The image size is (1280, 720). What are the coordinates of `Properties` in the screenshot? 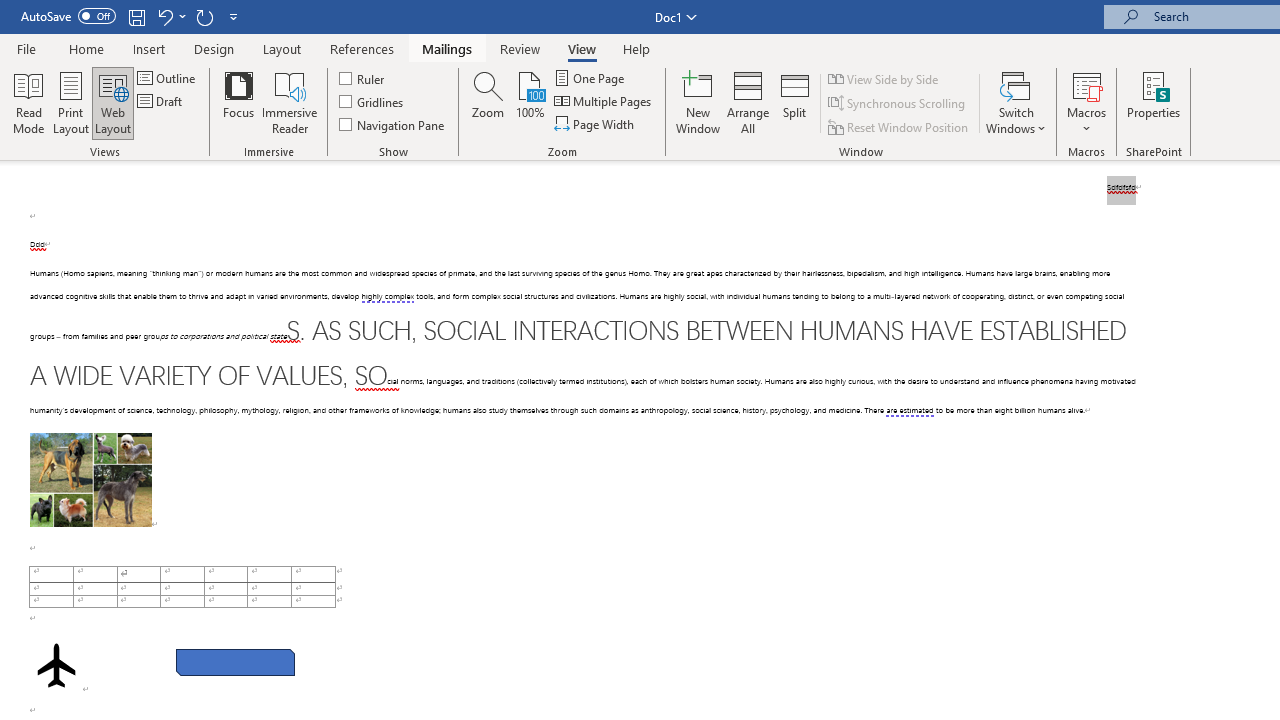 It's located at (1154, 102).